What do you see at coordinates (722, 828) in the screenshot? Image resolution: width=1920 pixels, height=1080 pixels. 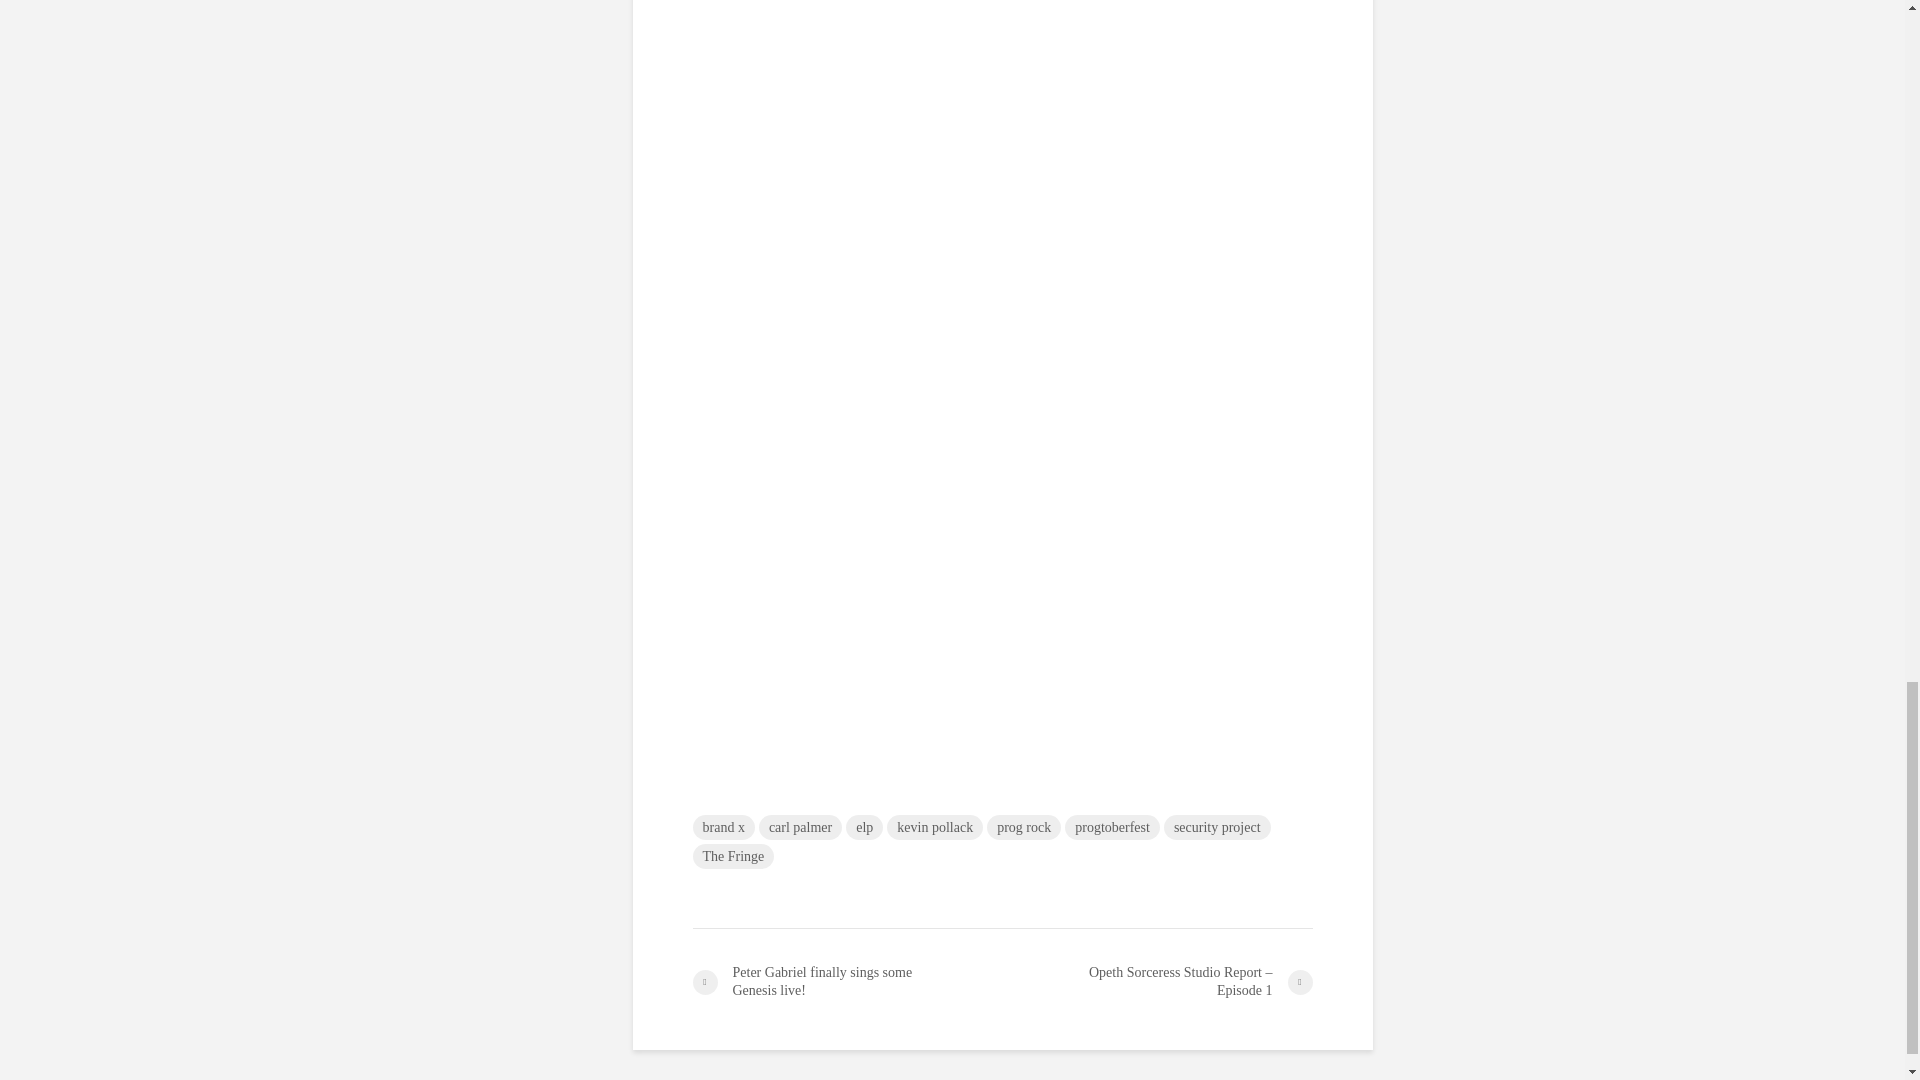 I see `brand x` at bounding box center [722, 828].